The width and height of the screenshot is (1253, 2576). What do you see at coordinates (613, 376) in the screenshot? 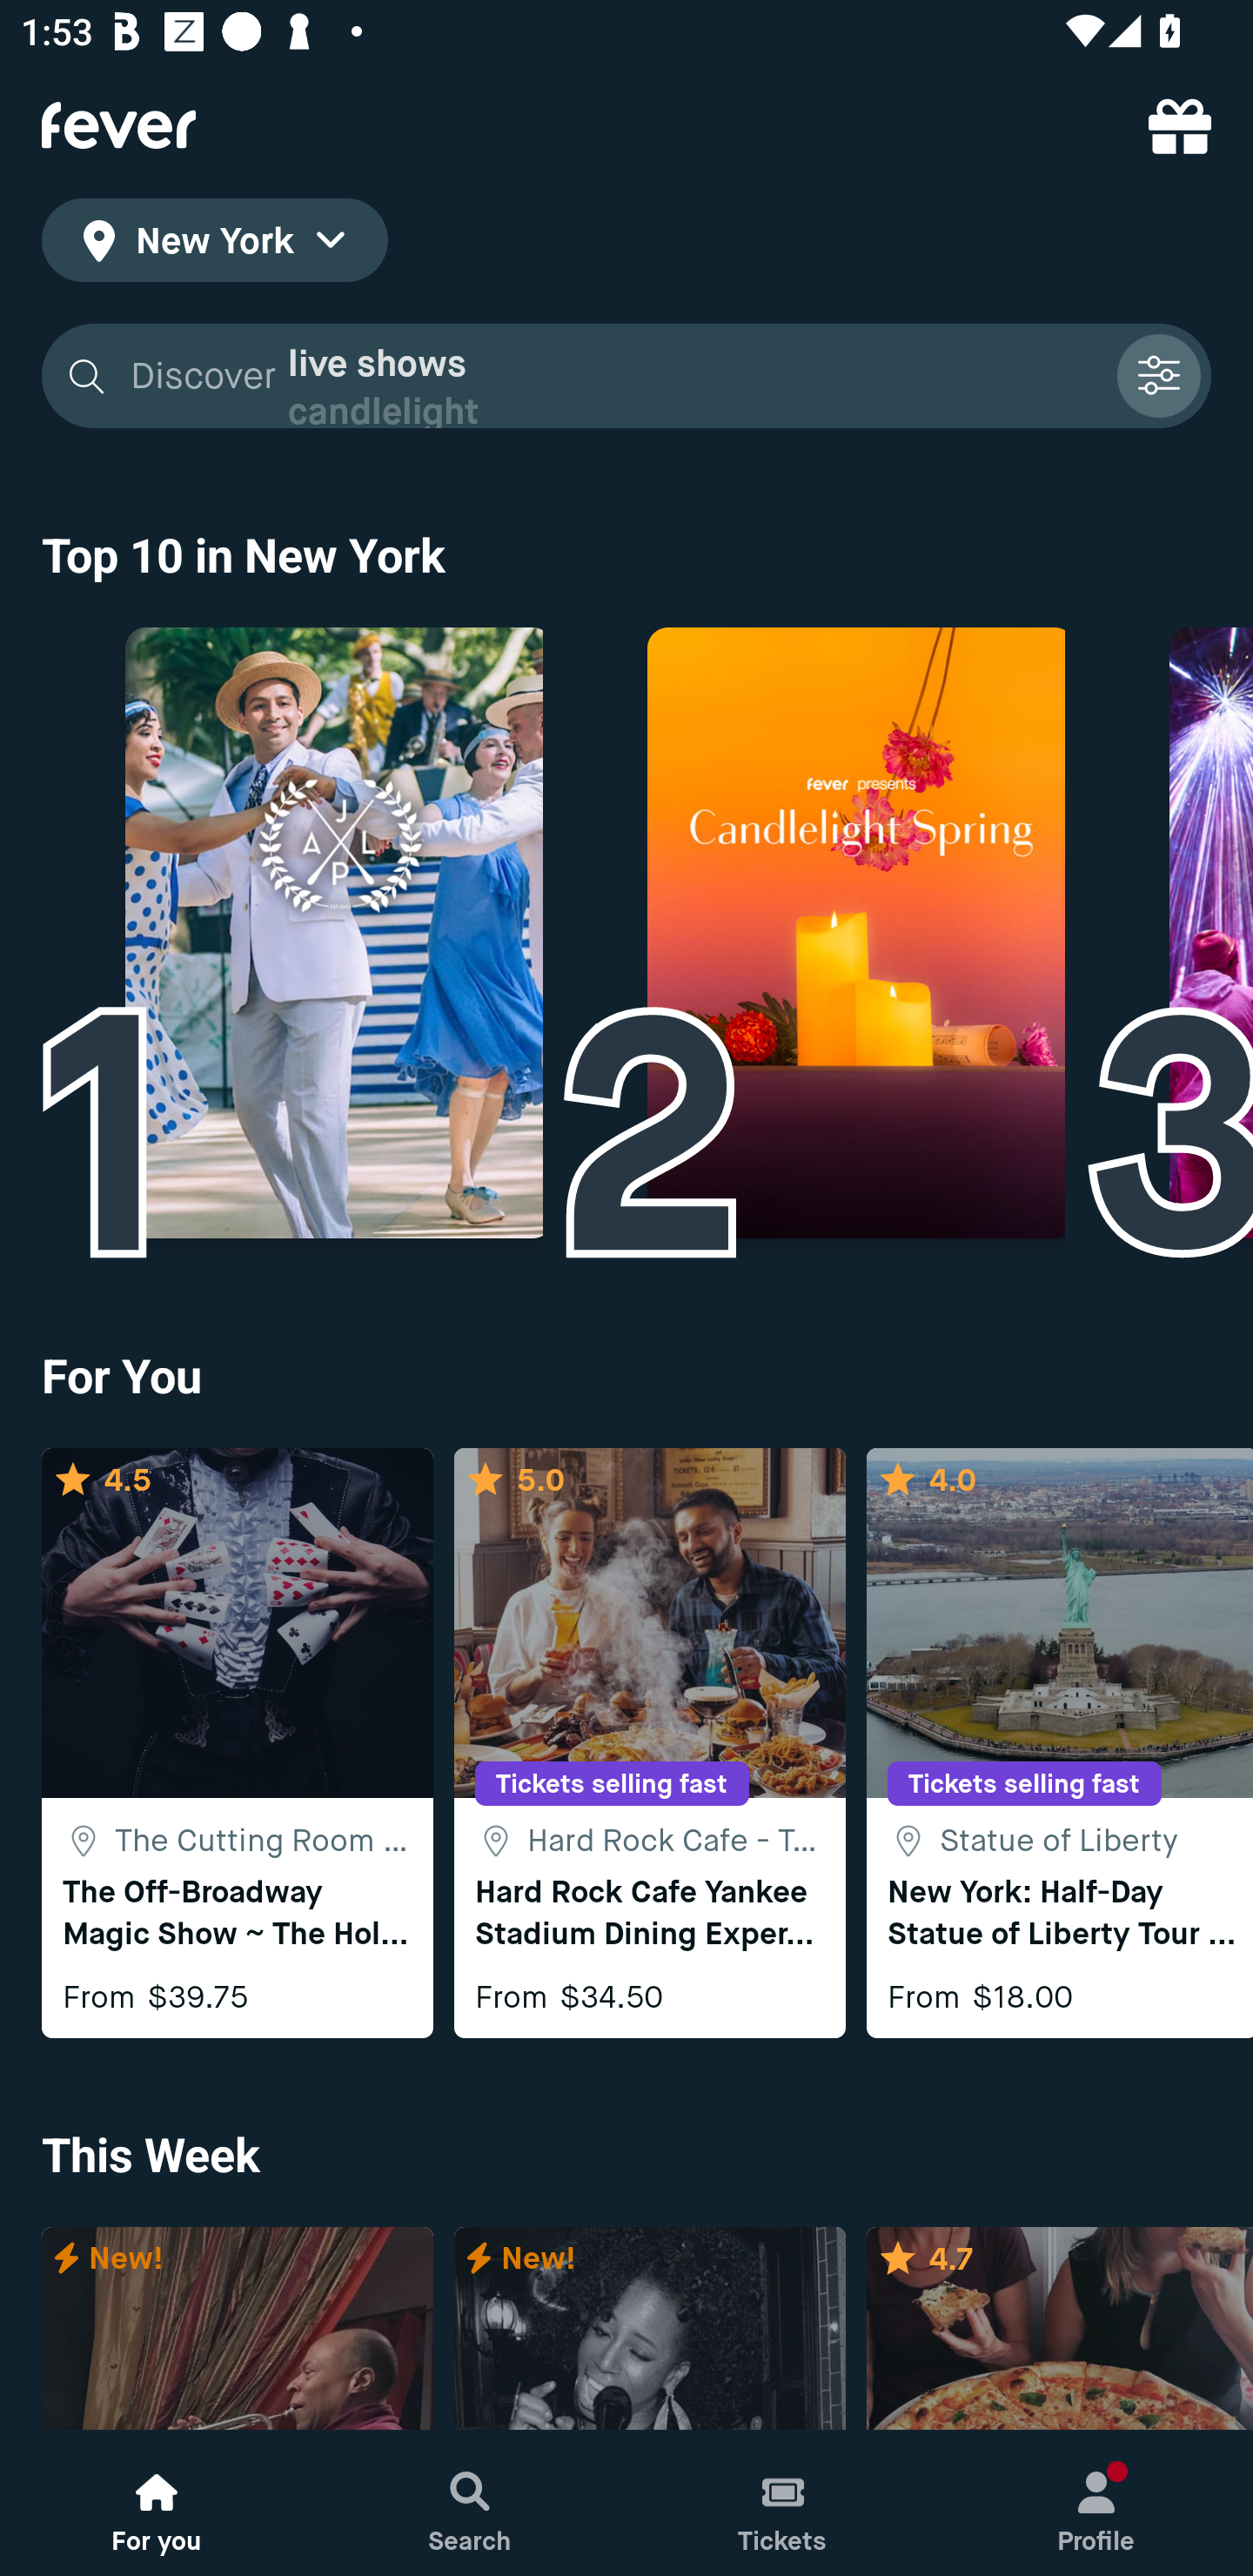
I see `Discover live shows` at bounding box center [613, 376].